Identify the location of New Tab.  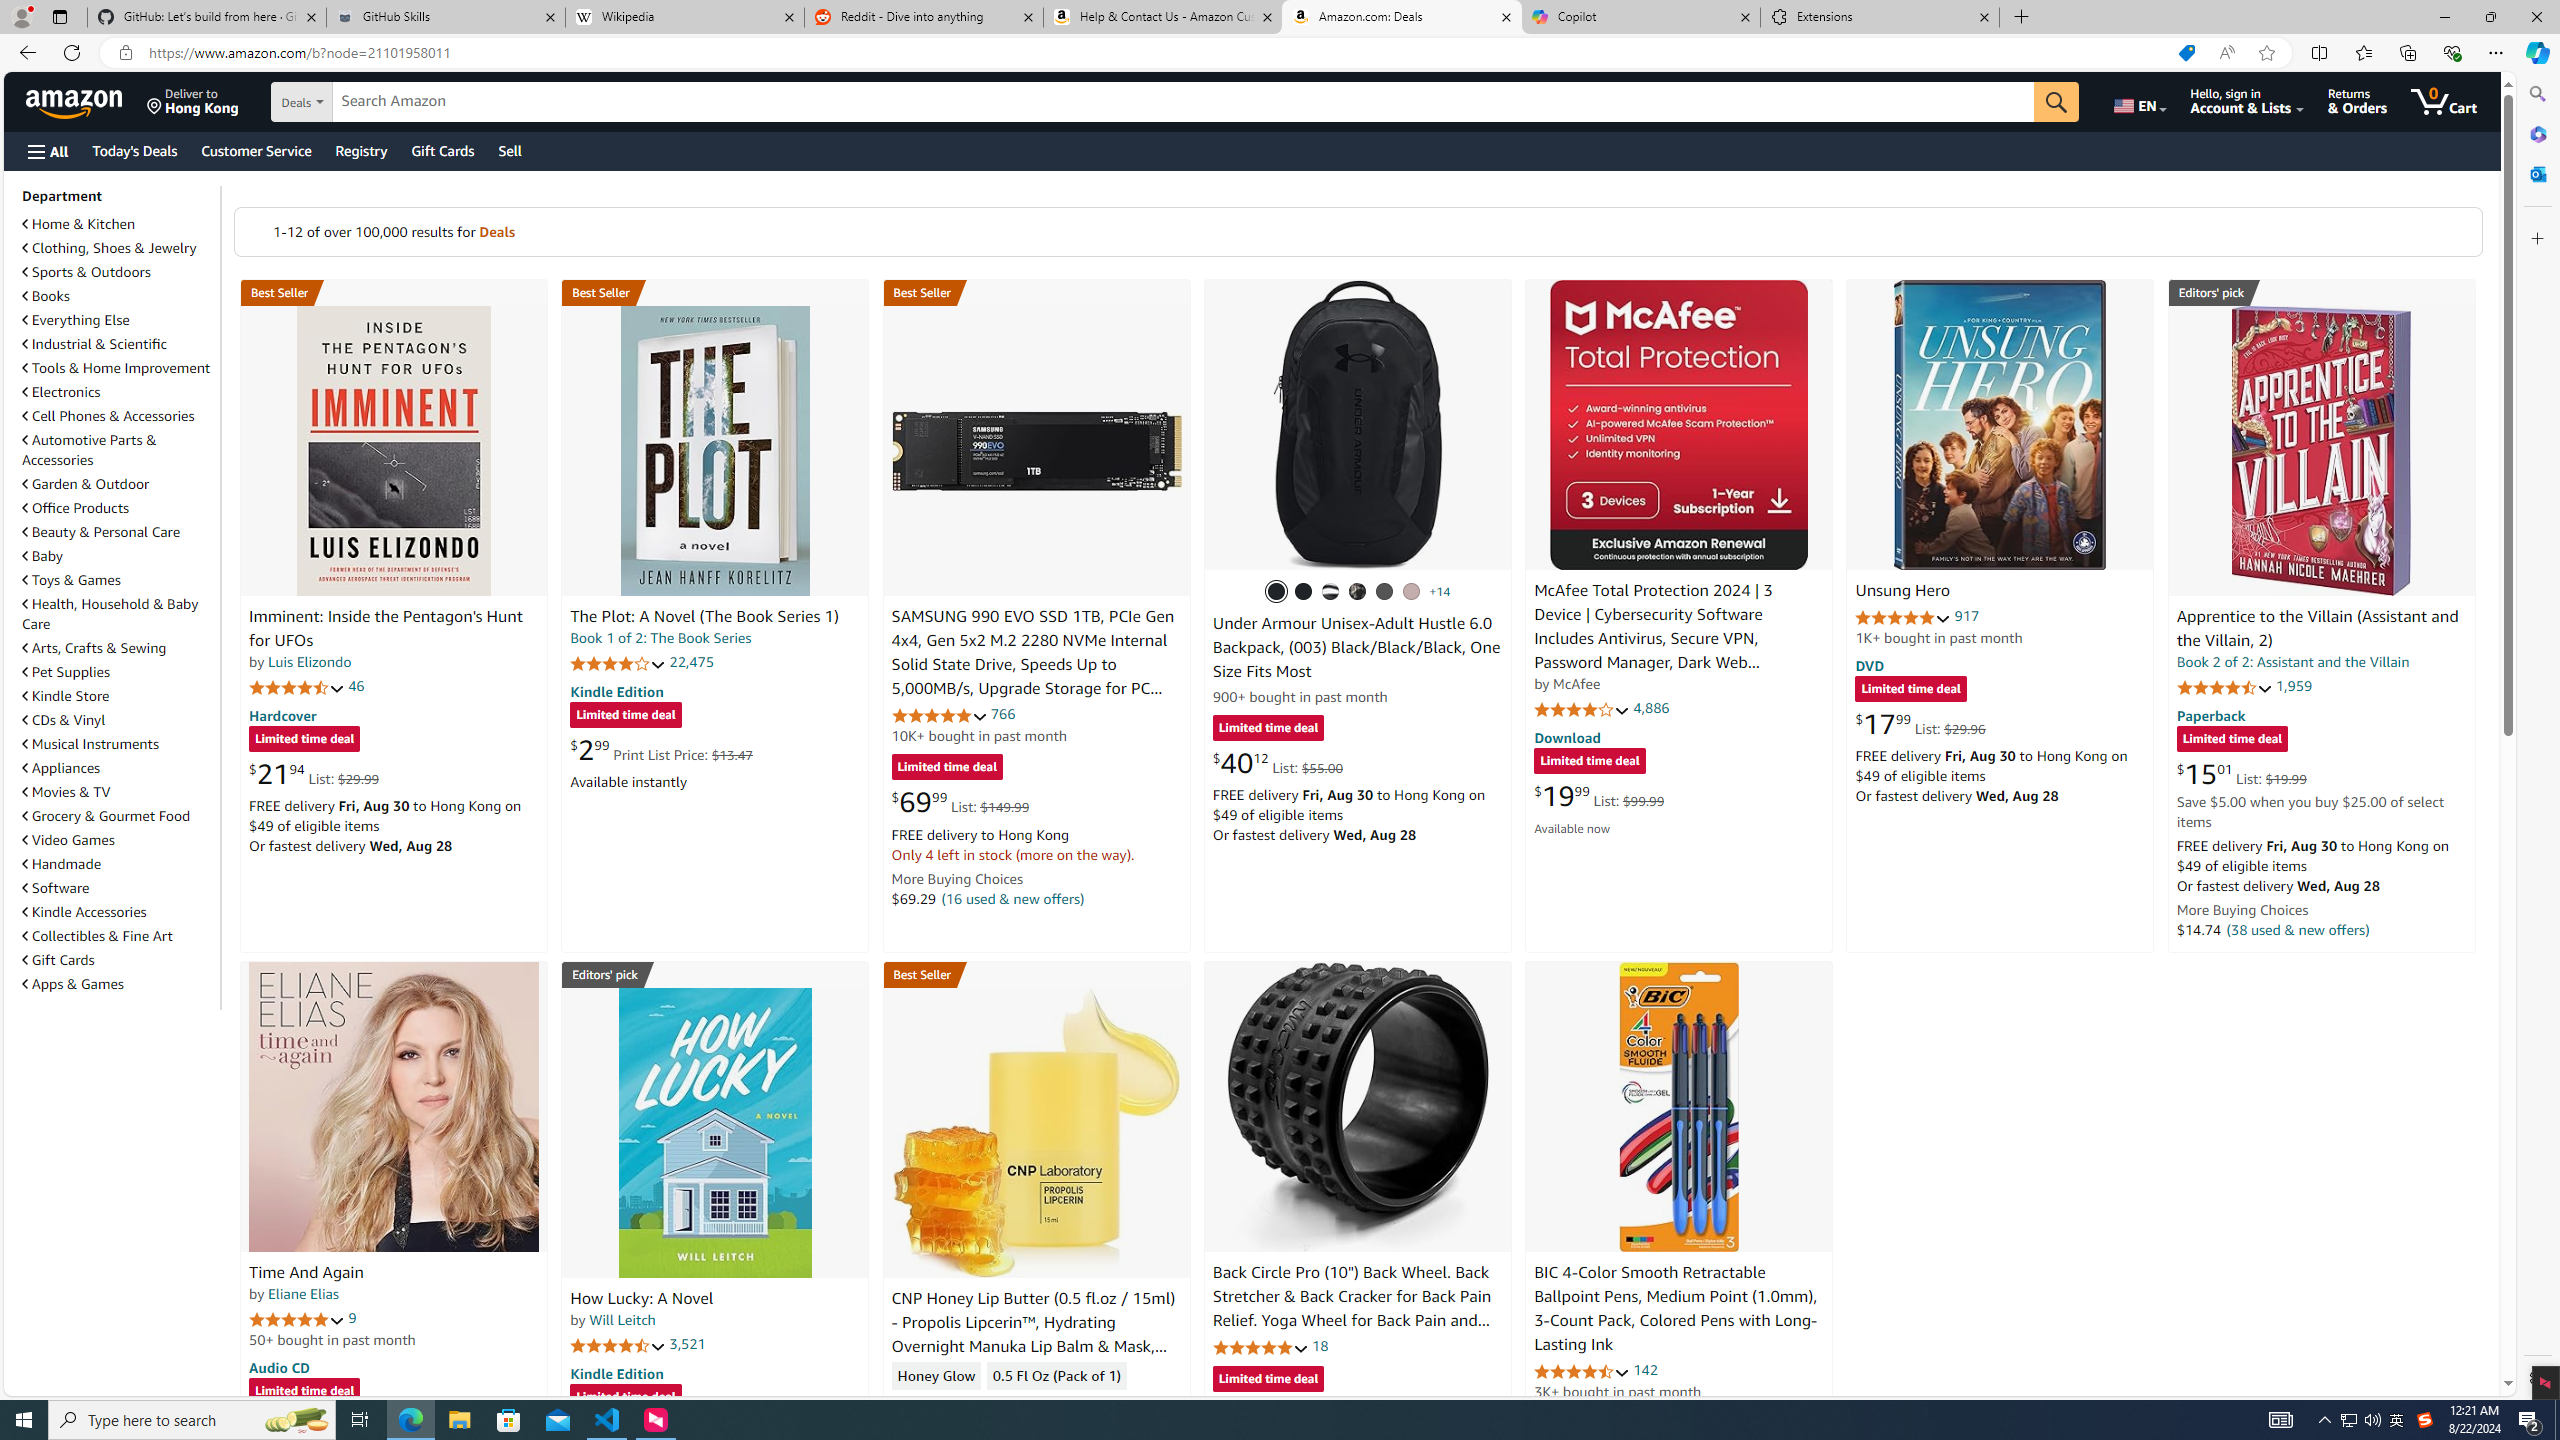
(2021, 17).